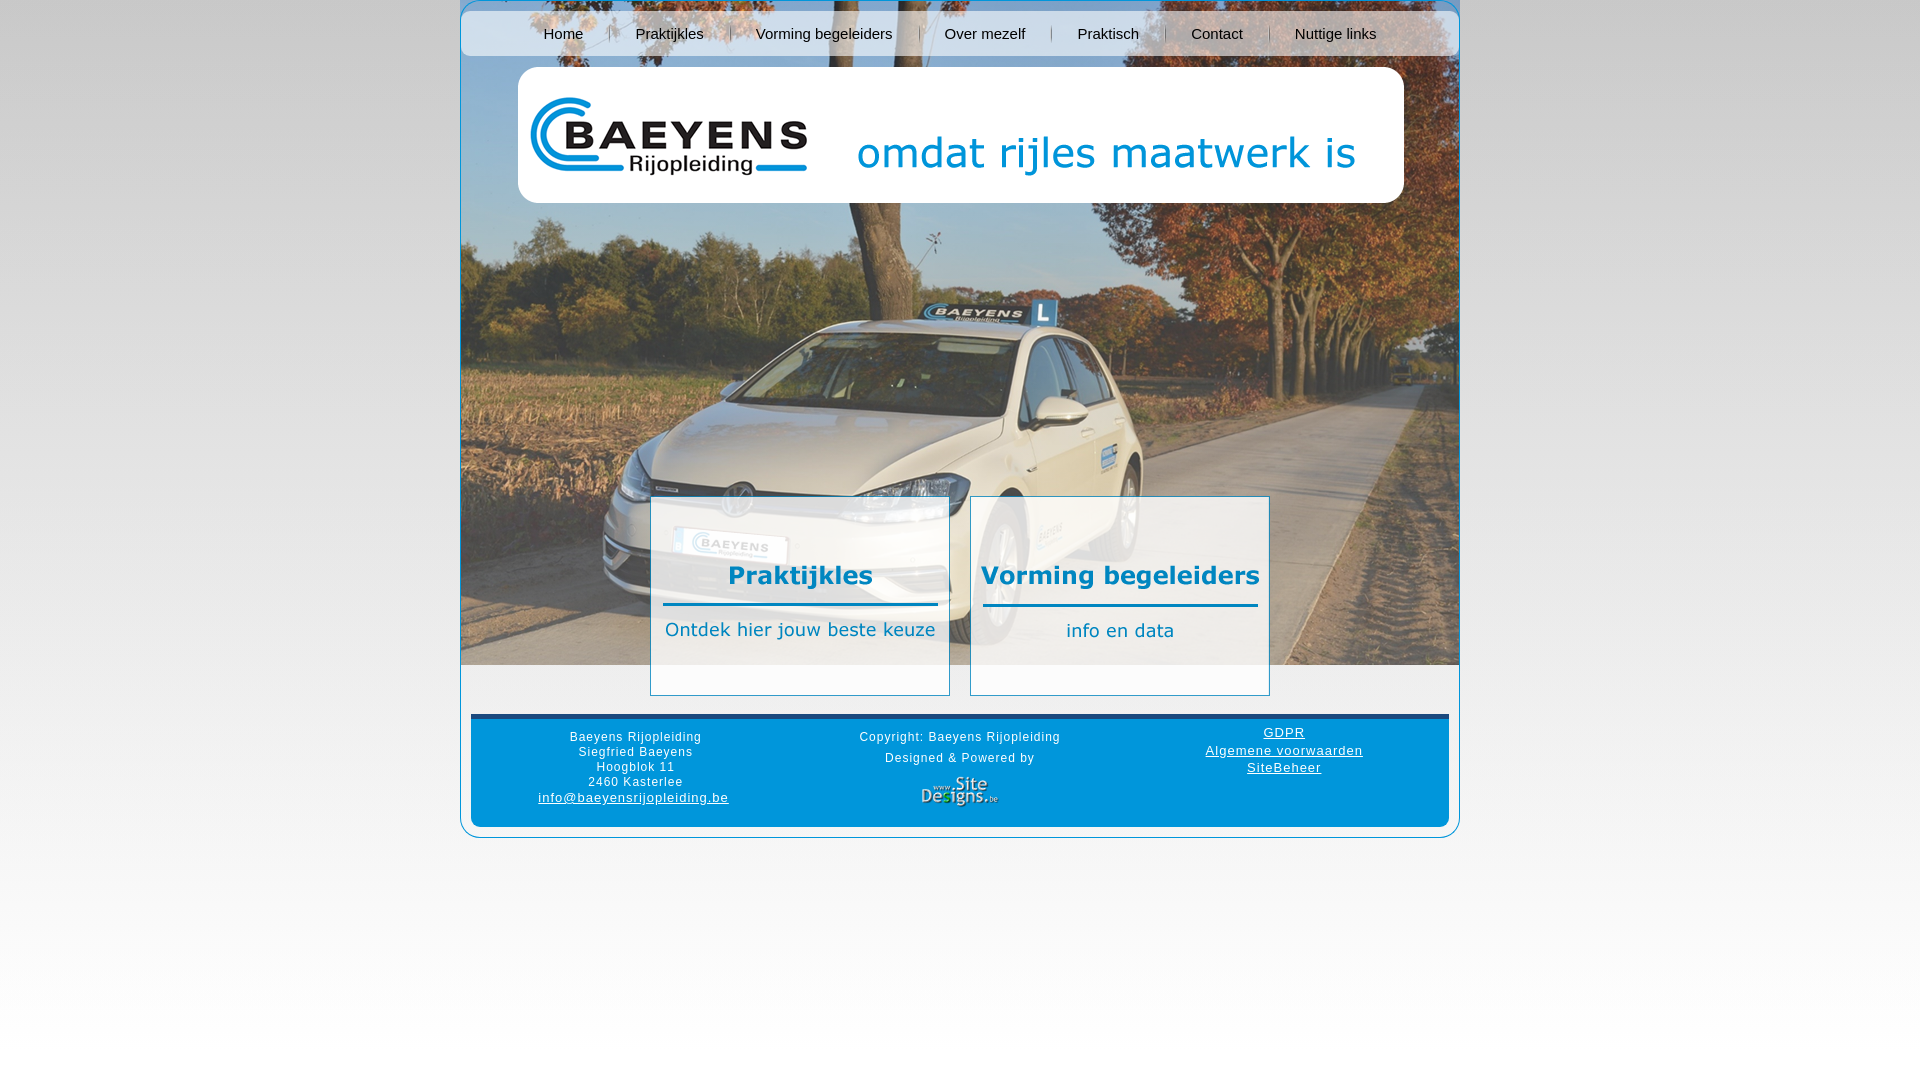  What do you see at coordinates (986, 34) in the screenshot?
I see `Over mezelf` at bounding box center [986, 34].